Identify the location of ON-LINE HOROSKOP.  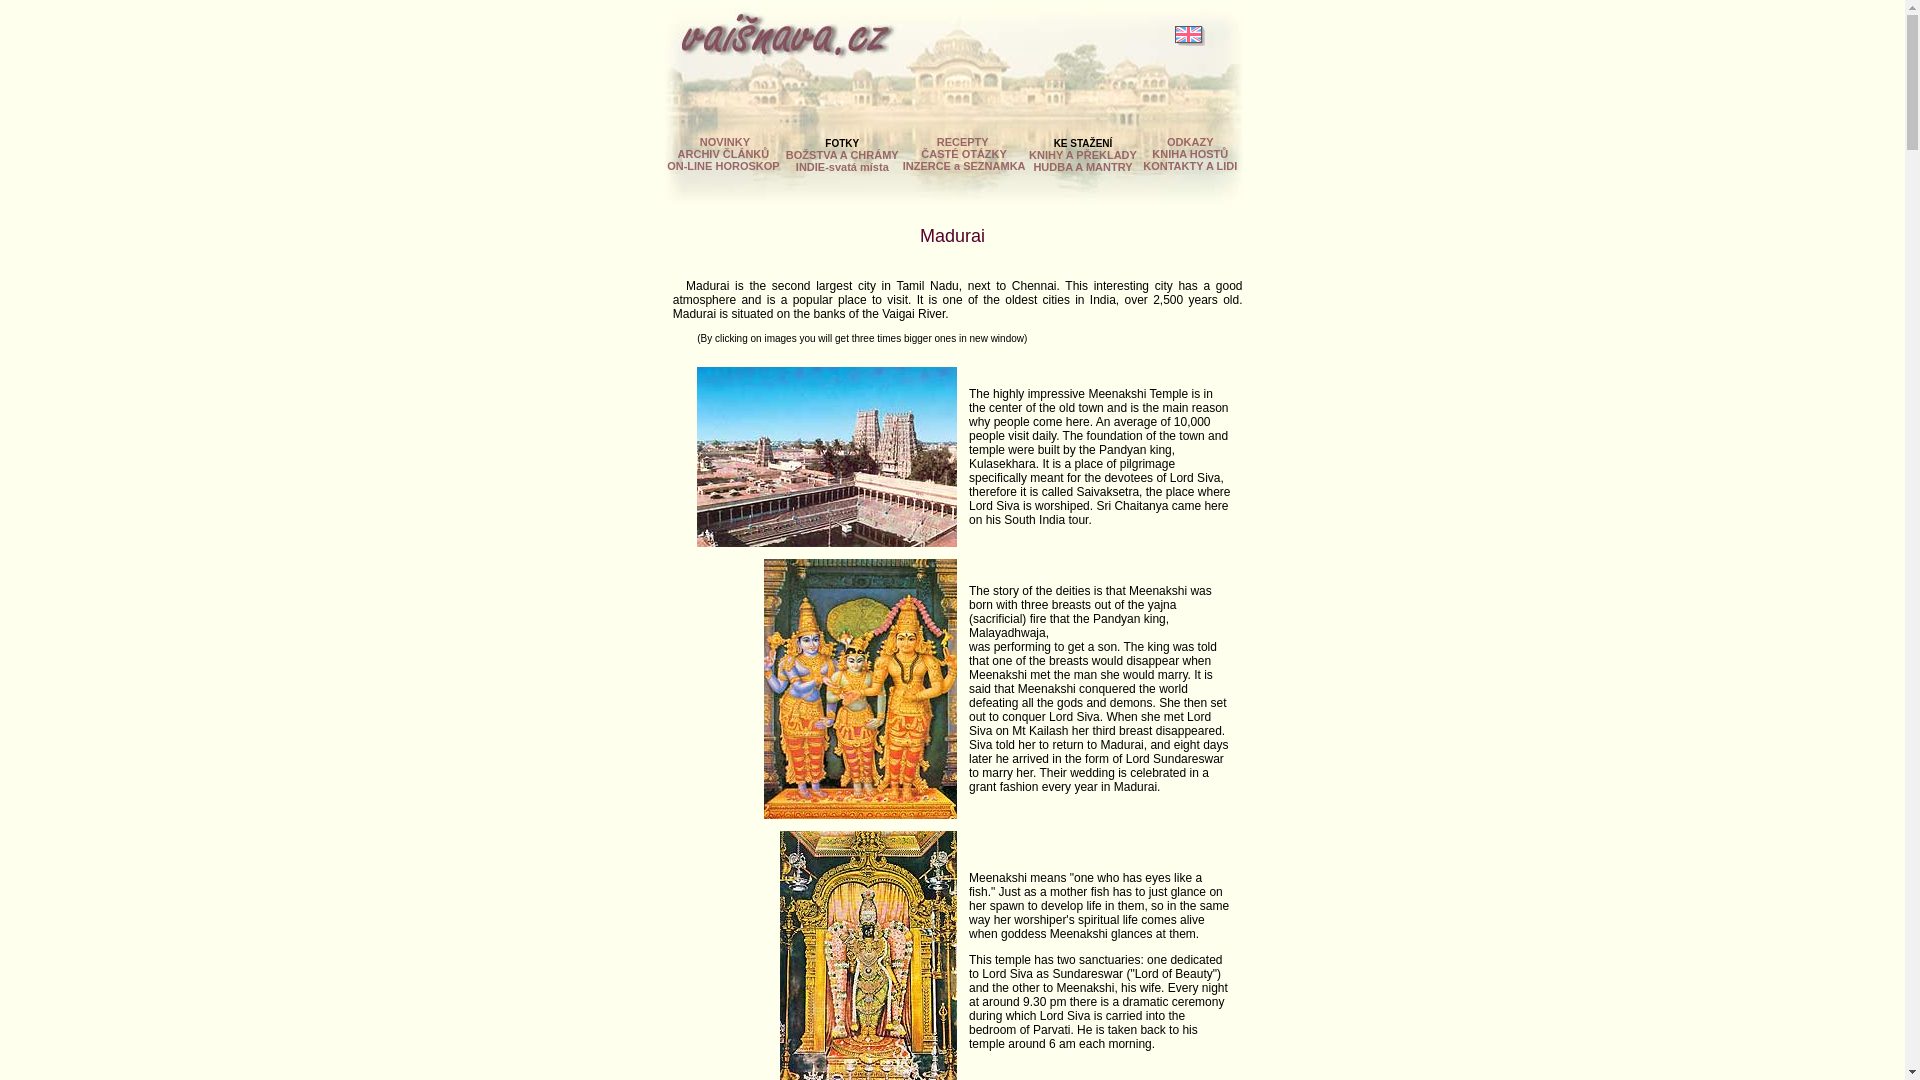
(722, 165).